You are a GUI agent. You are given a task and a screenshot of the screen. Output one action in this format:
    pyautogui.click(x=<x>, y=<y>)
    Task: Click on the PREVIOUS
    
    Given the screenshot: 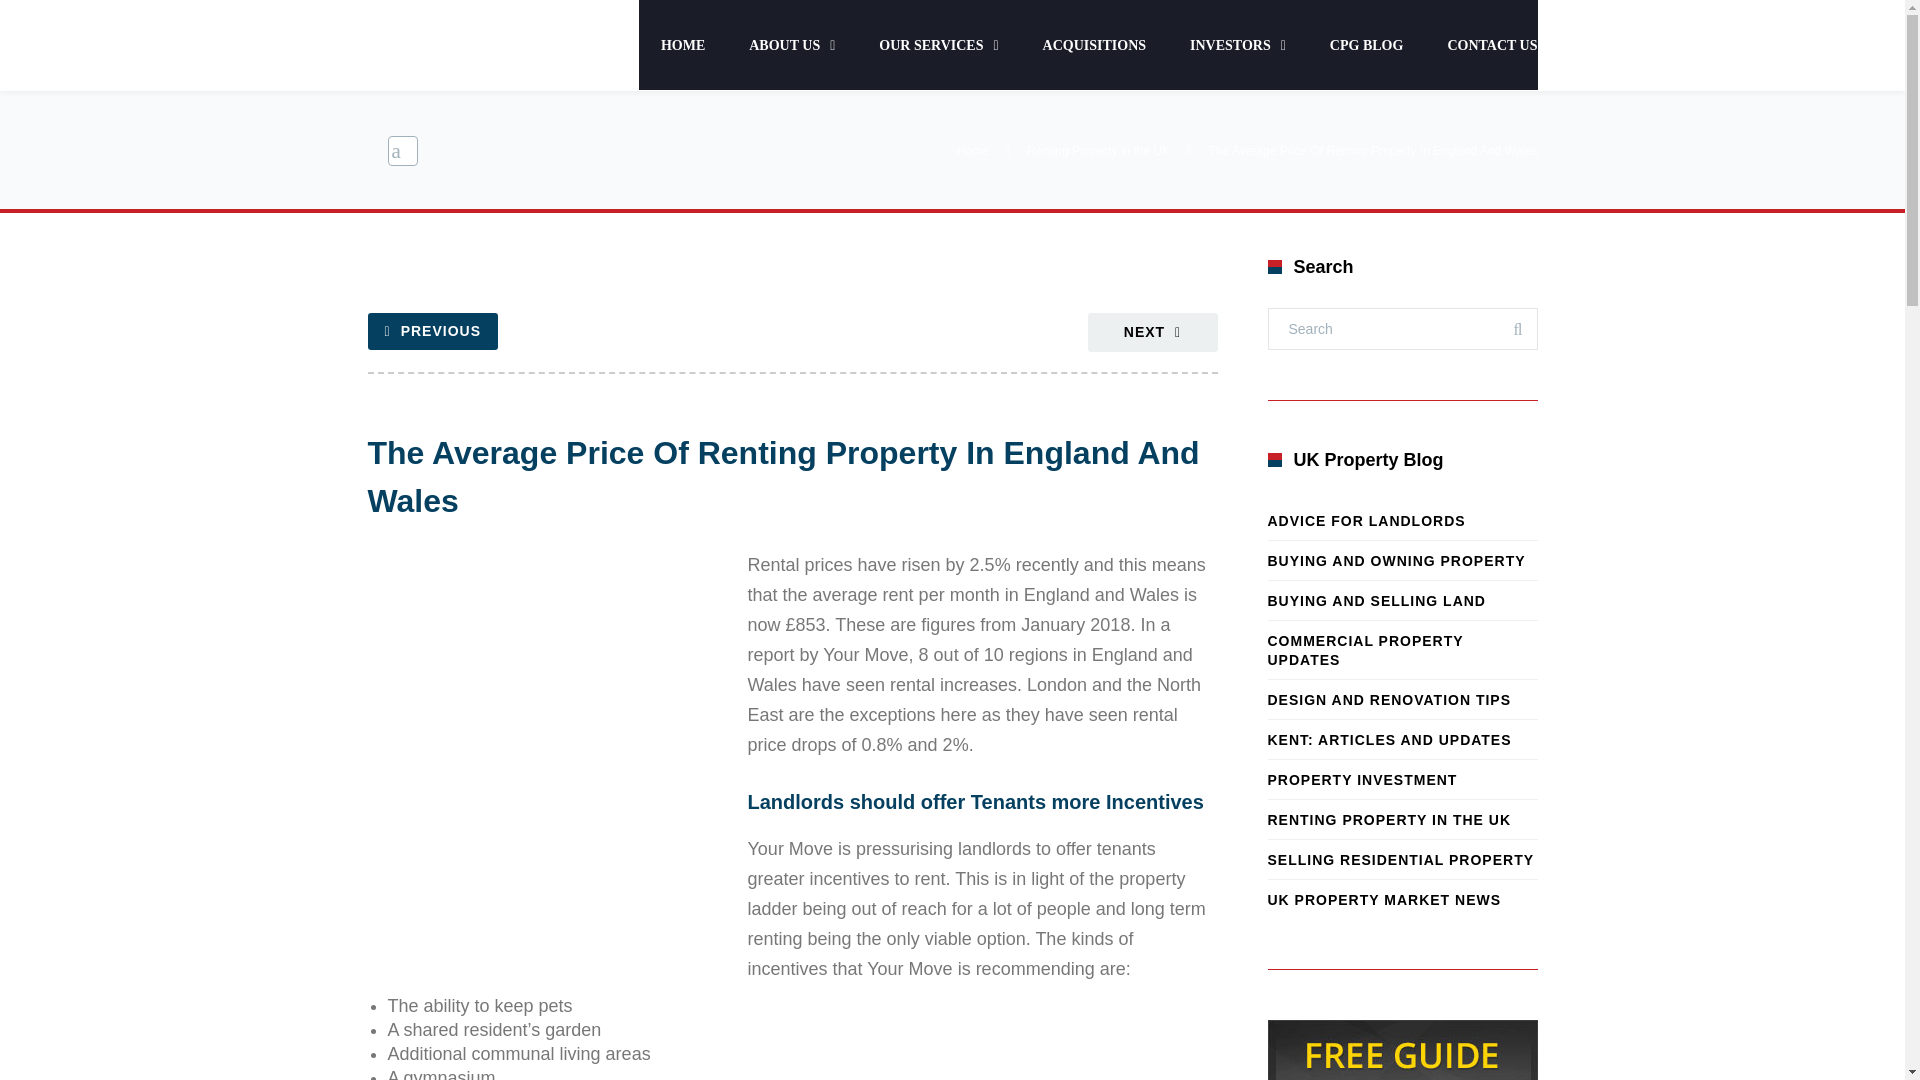 What is the action you would take?
    pyautogui.click(x=432, y=331)
    